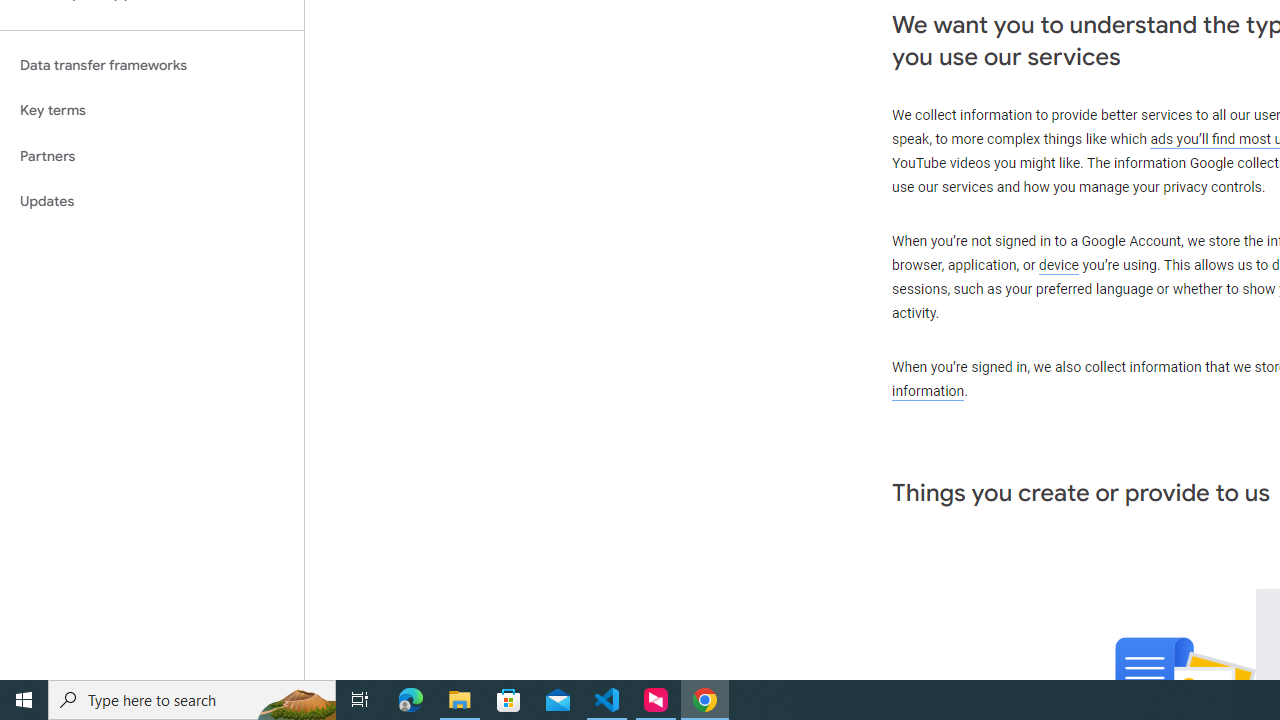 The height and width of the screenshot is (720, 1280). What do you see at coordinates (152, 110) in the screenshot?
I see `Key terms` at bounding box center [152, 110].